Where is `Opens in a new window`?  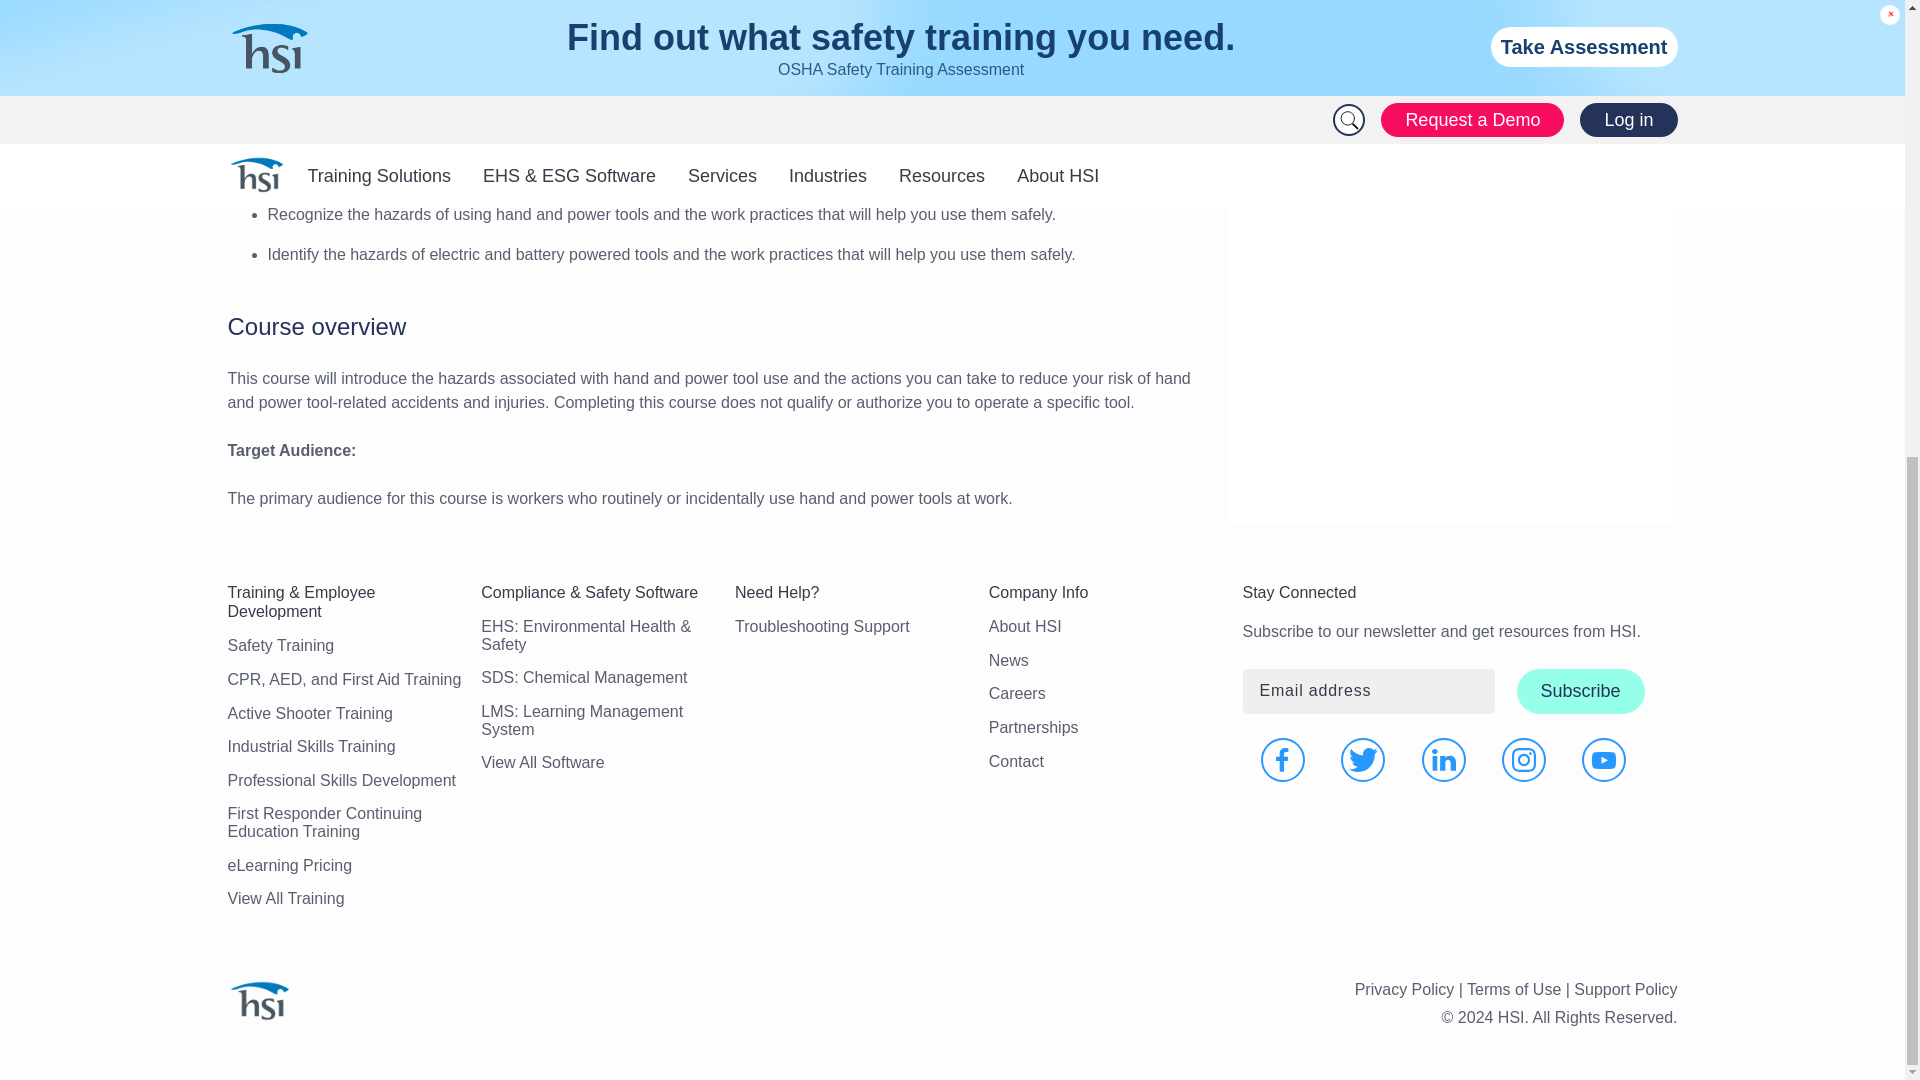 Opens in a new window is located at coordinates (1283, 759).